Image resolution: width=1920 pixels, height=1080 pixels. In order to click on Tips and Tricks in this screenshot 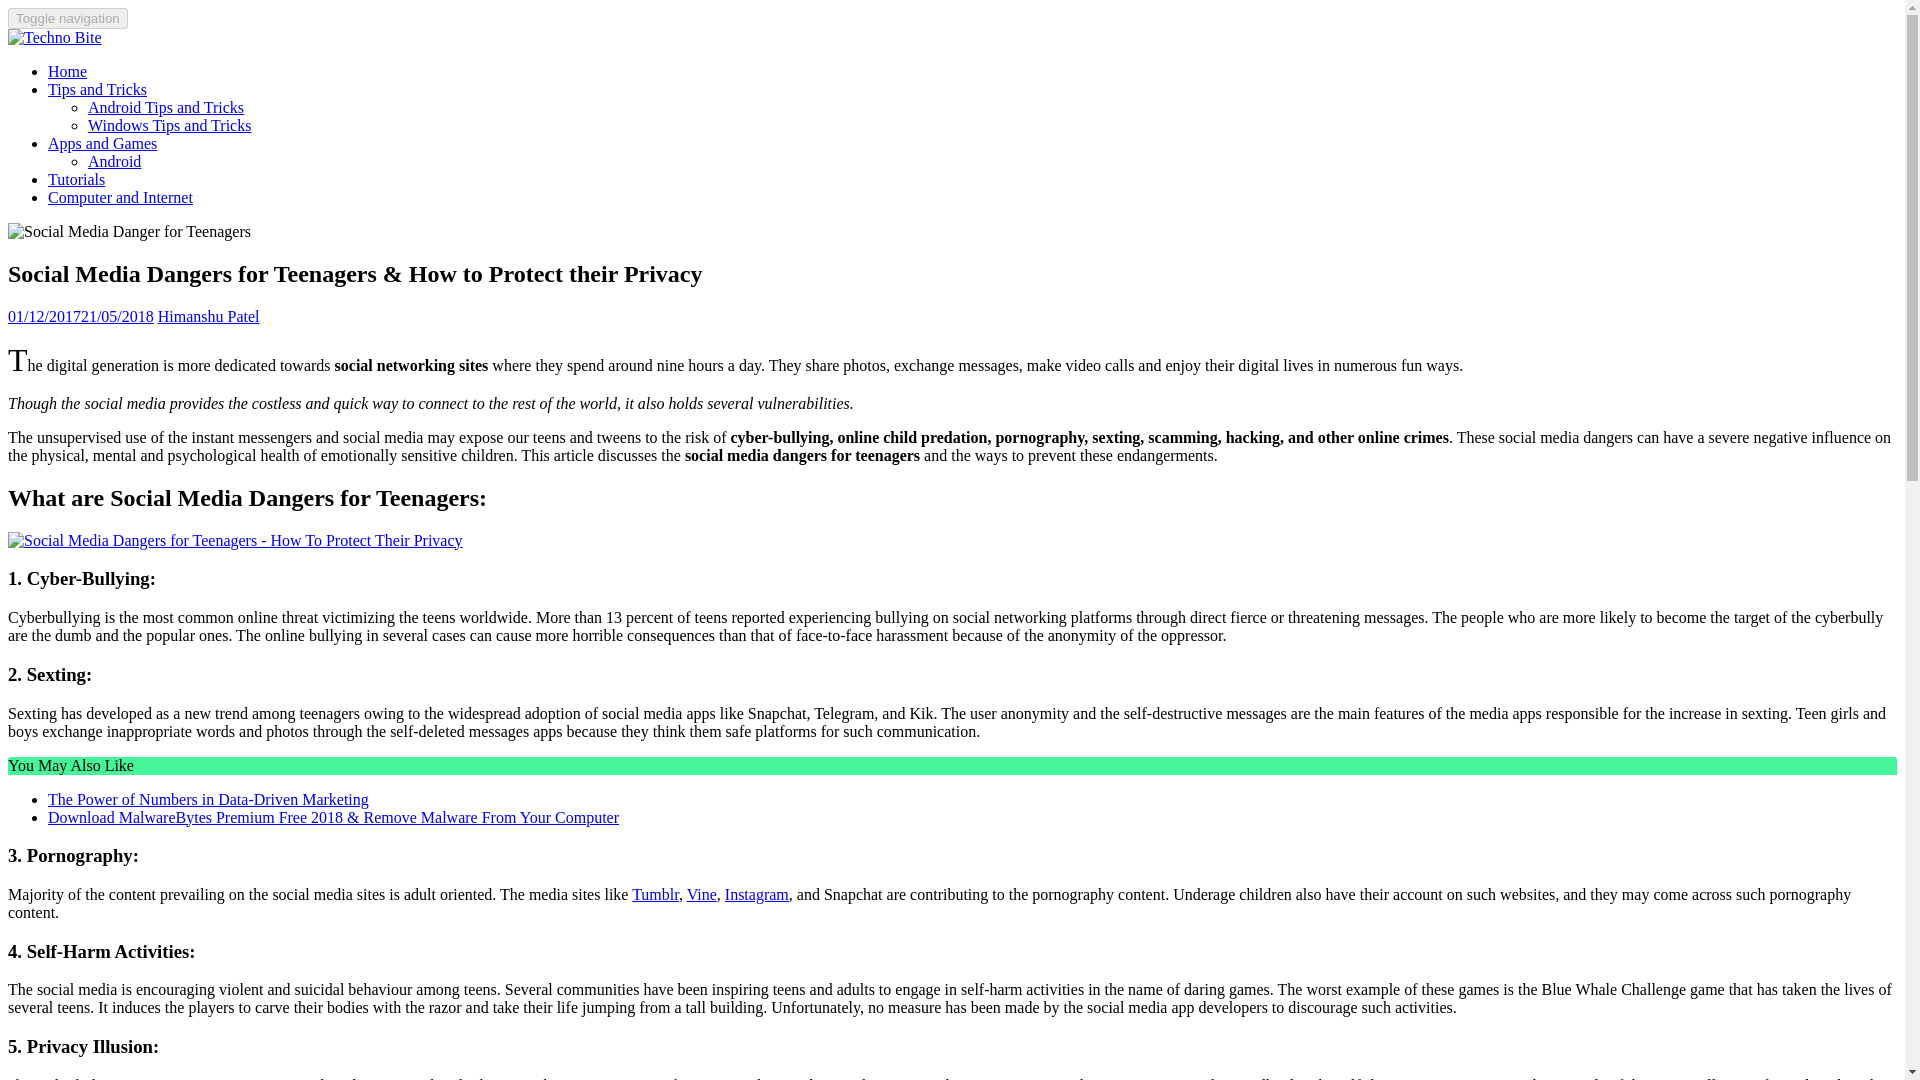, I will do `click(98, 90)`.